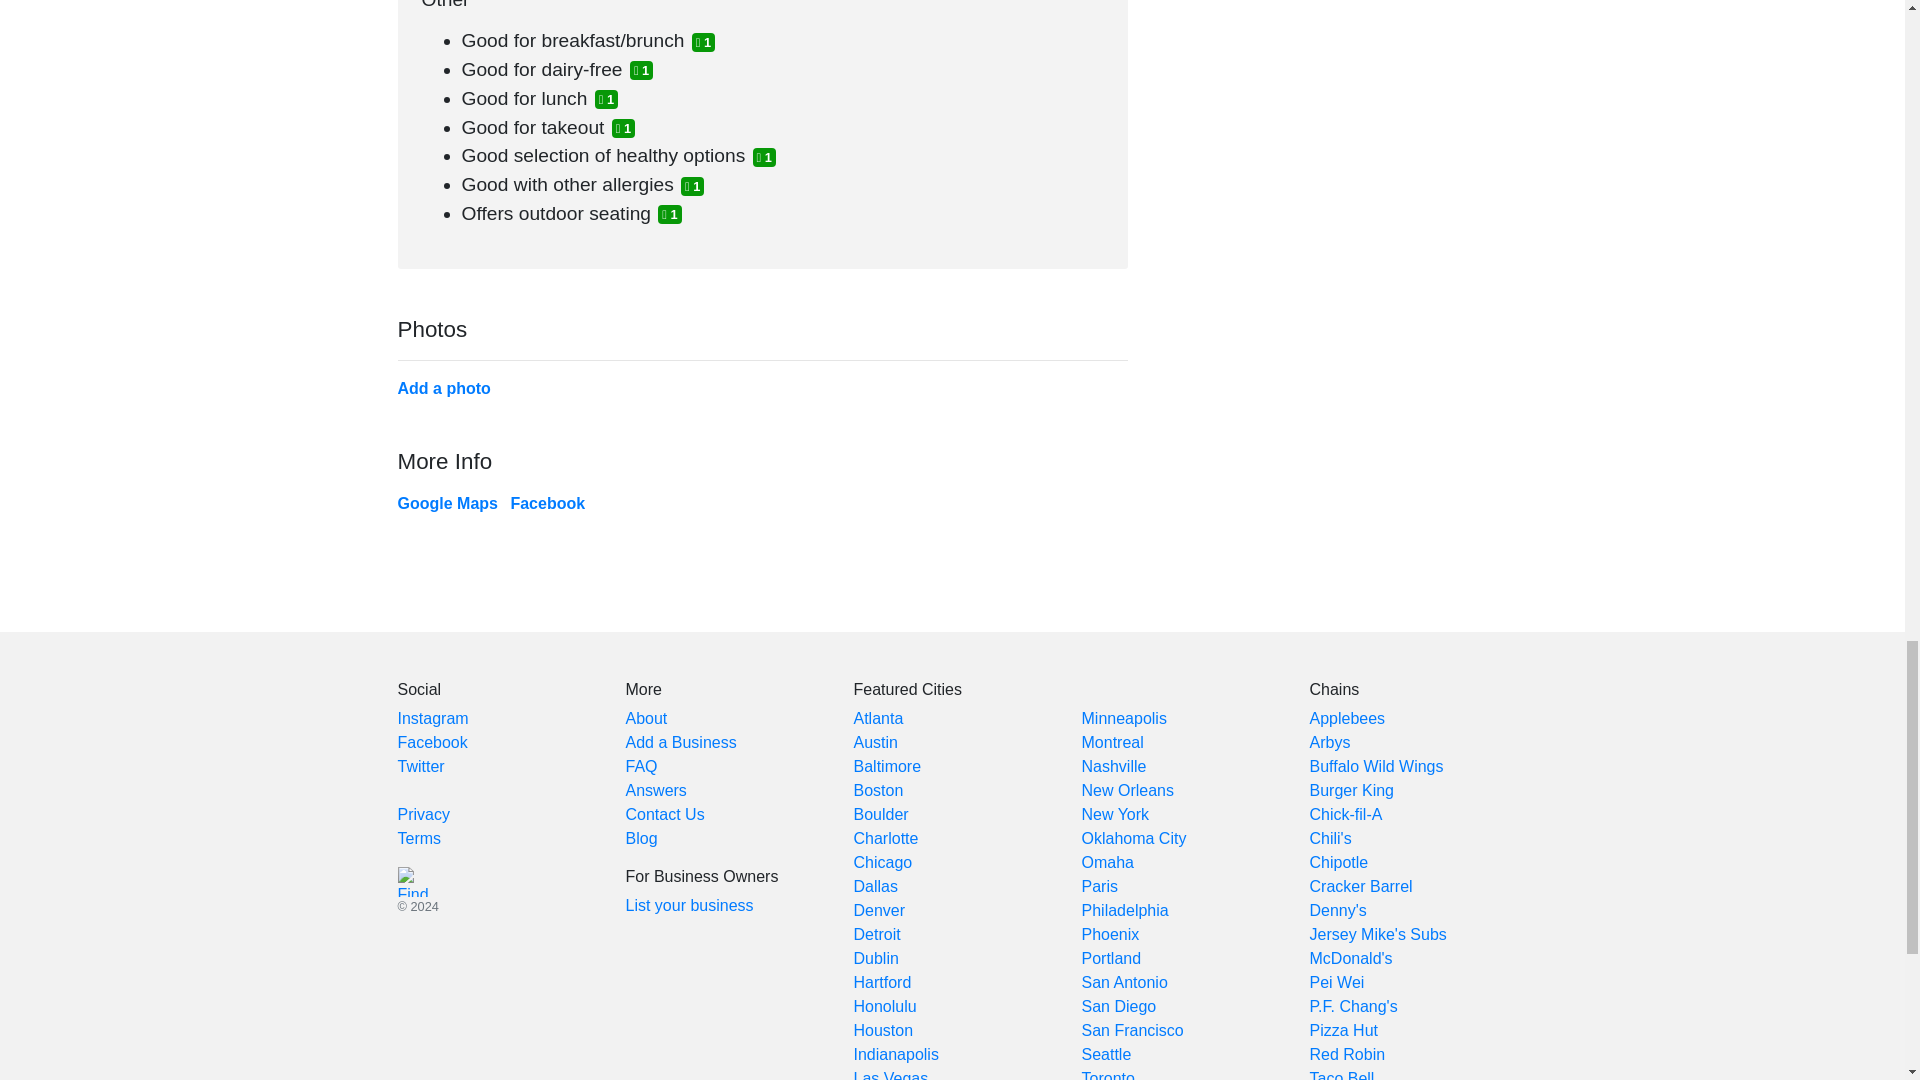  I want to click on Facebook, so click(432, 742).